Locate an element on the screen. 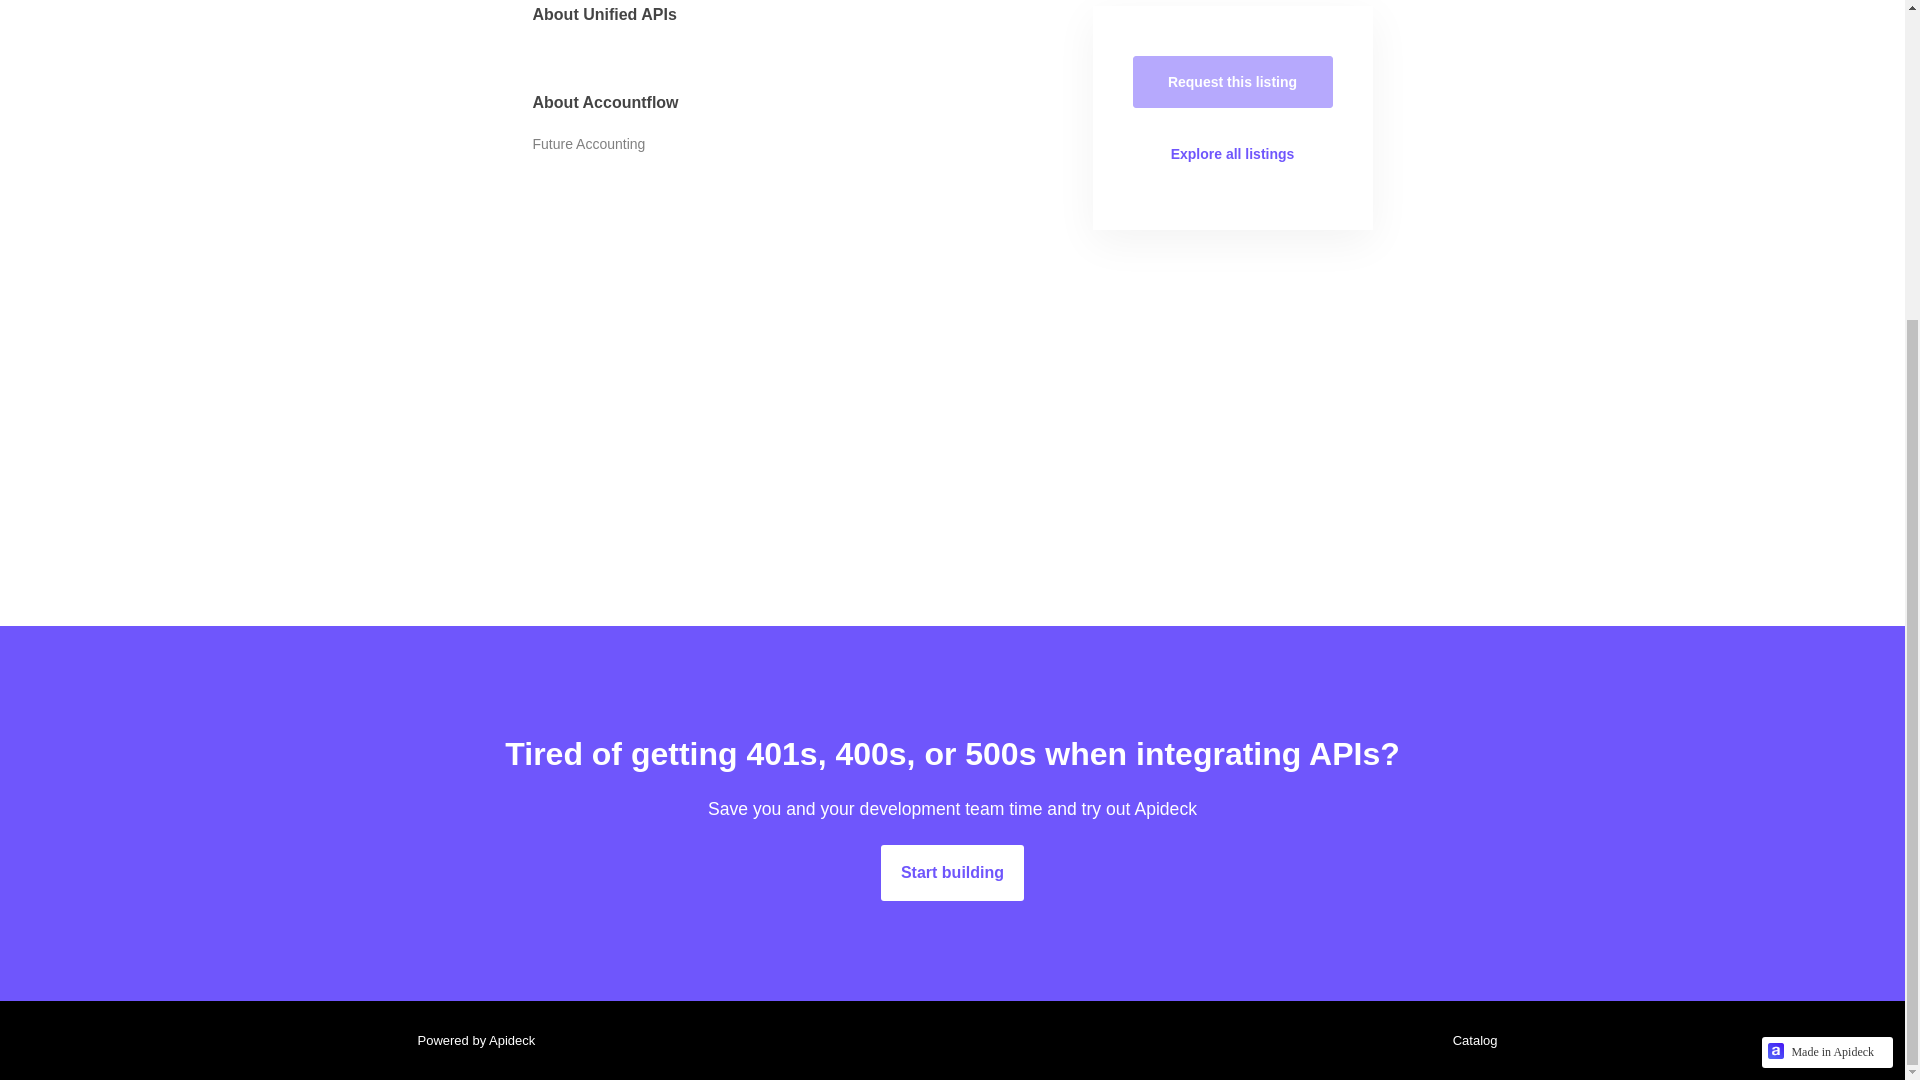 The width and height of the screenshot is (1920, 1080). Start building is located at coordinates (952, 872).